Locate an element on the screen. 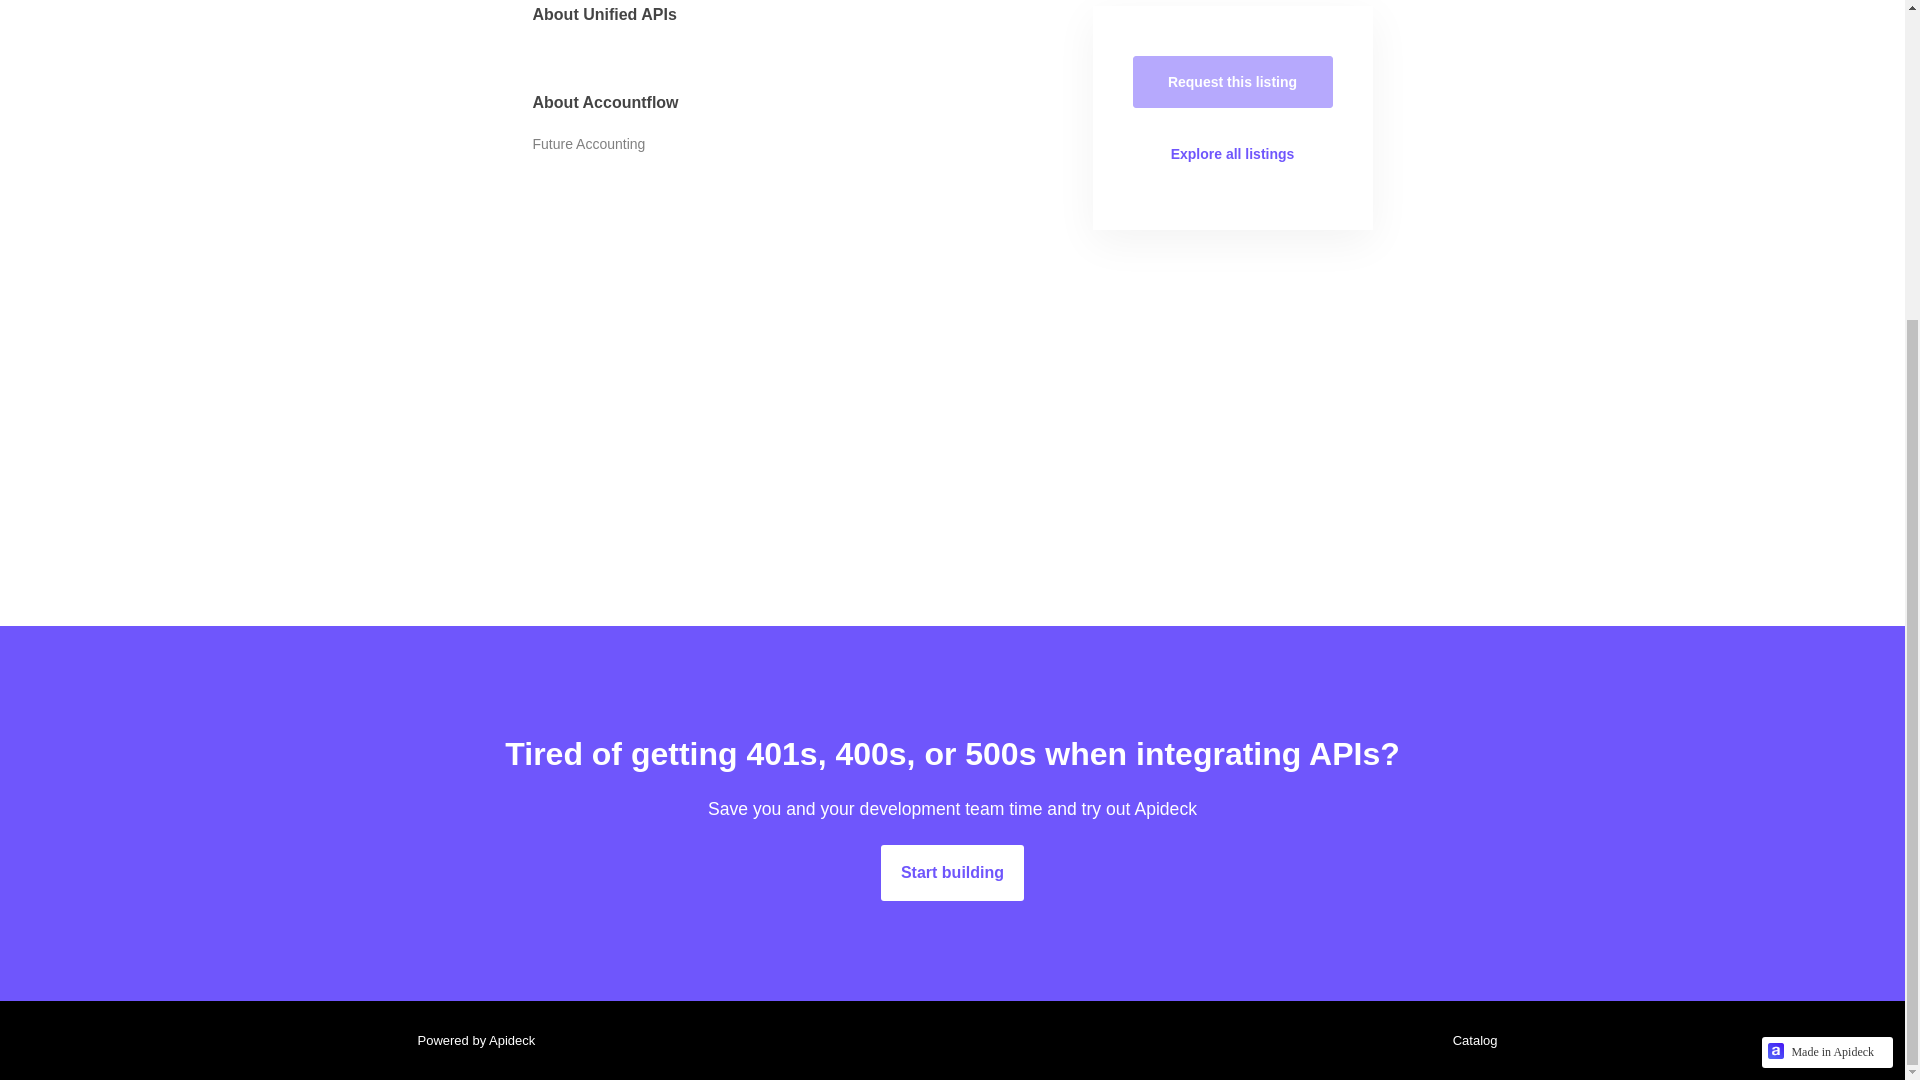 The width and height of the screenshot is (1920, 1080). Start building is located at coordinates (952, 872).